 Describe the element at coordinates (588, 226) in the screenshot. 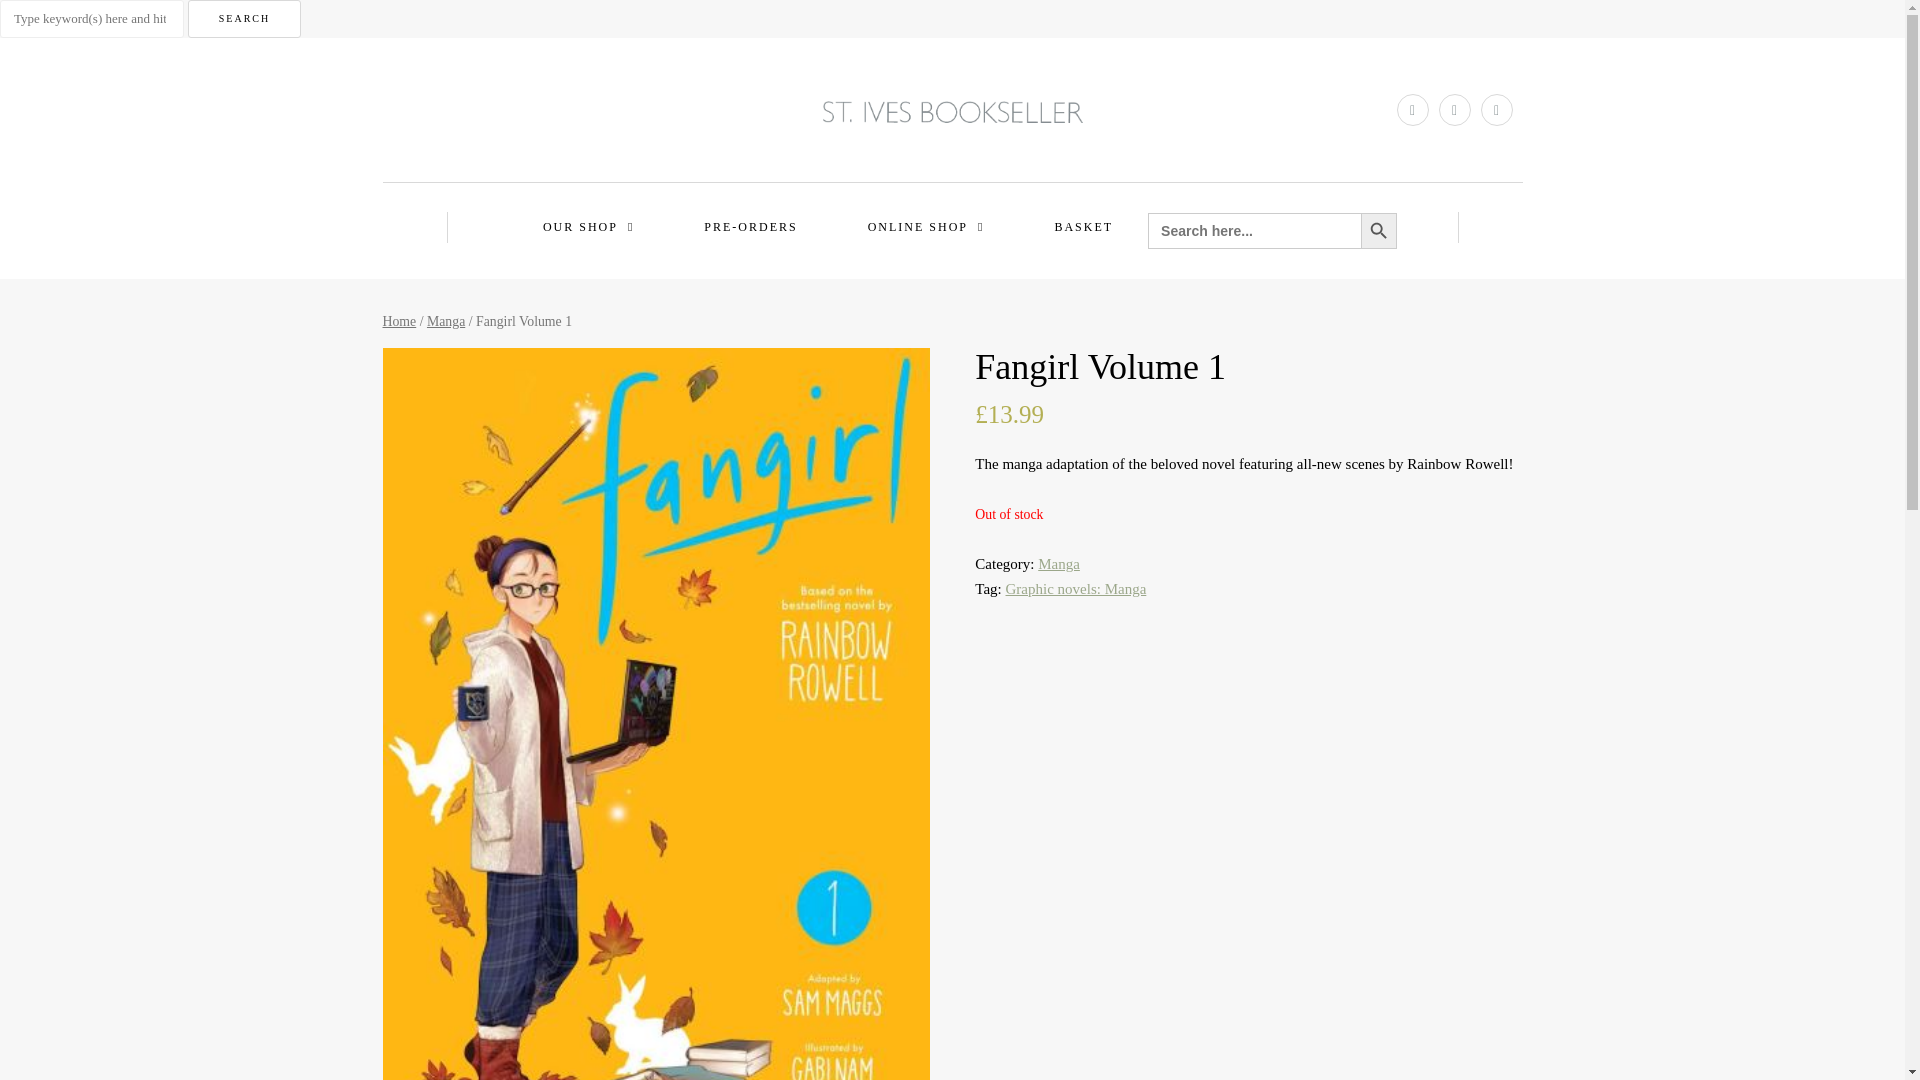

I see `OUR SHOP` at that location.